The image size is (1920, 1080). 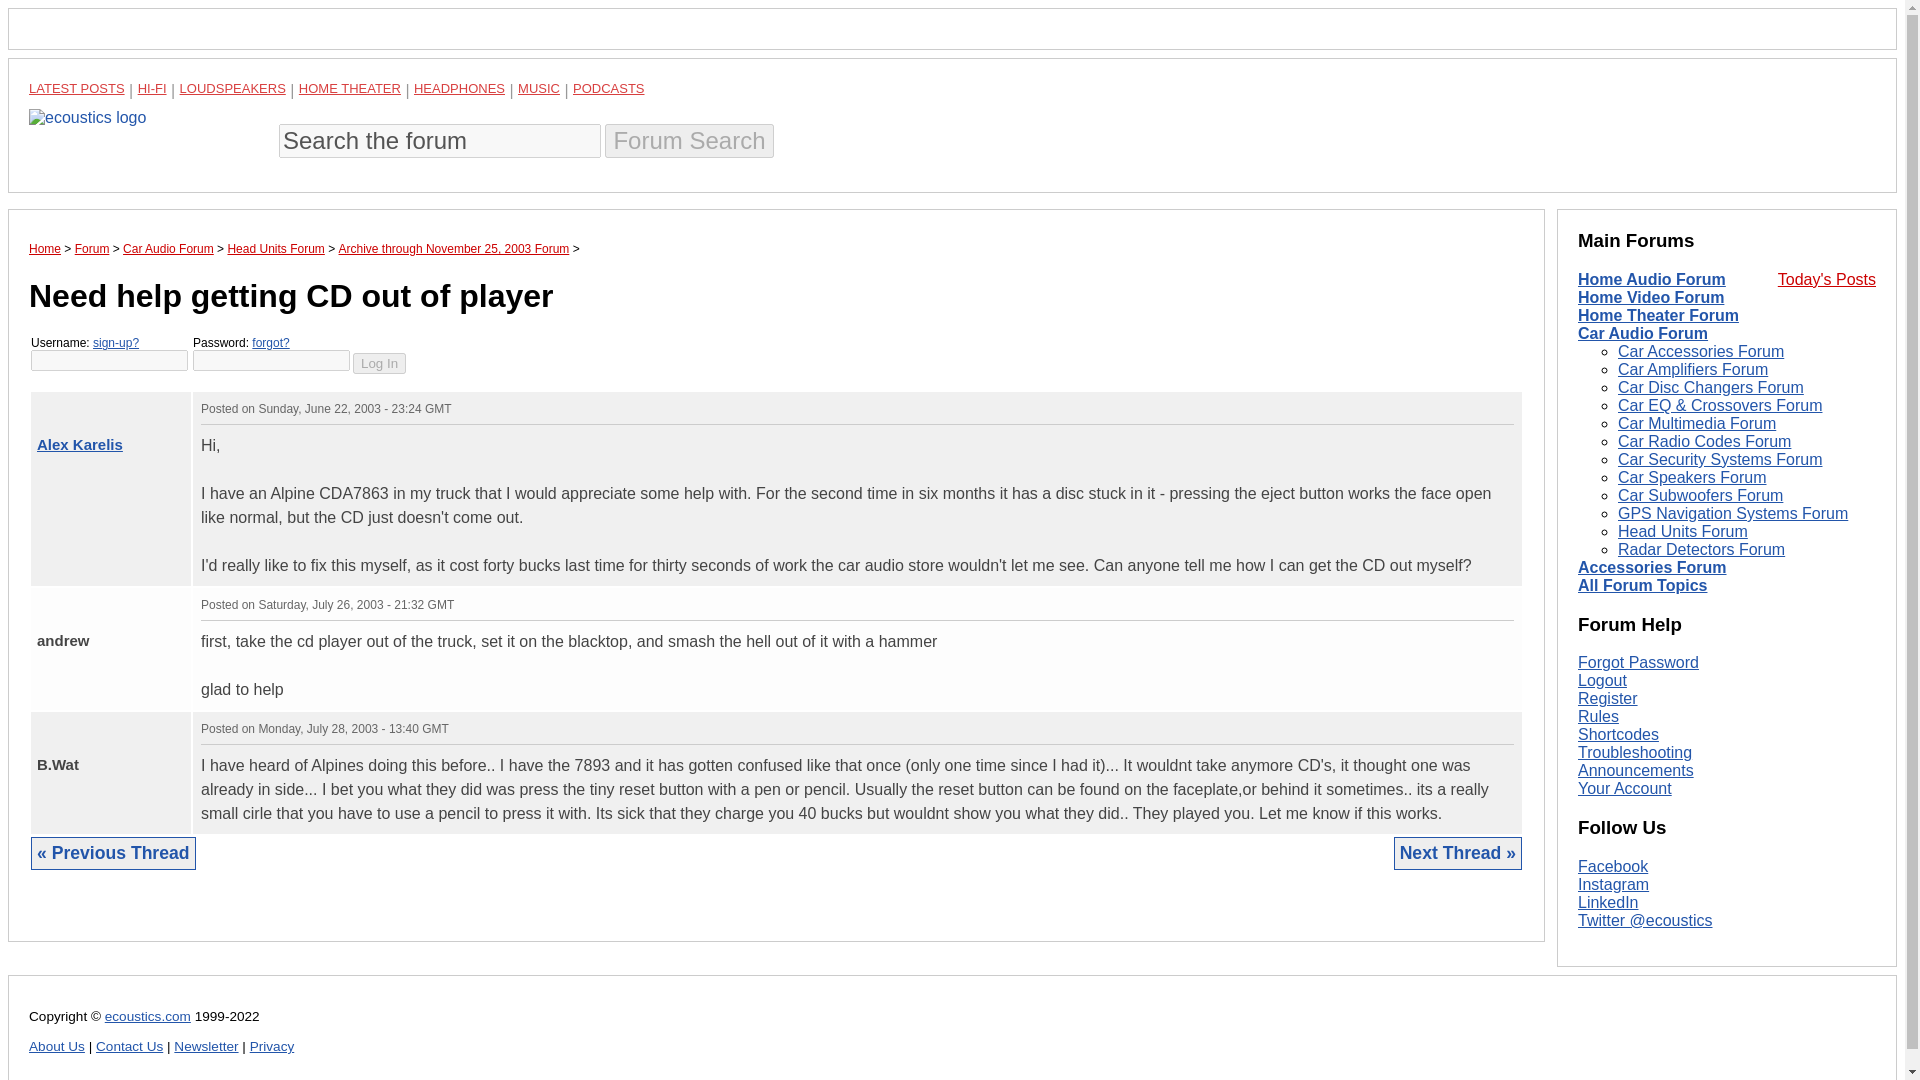 What do you see at coordinates (92, 248) in the screenshot?
I see `Forum` at bounding box center [92, 248].